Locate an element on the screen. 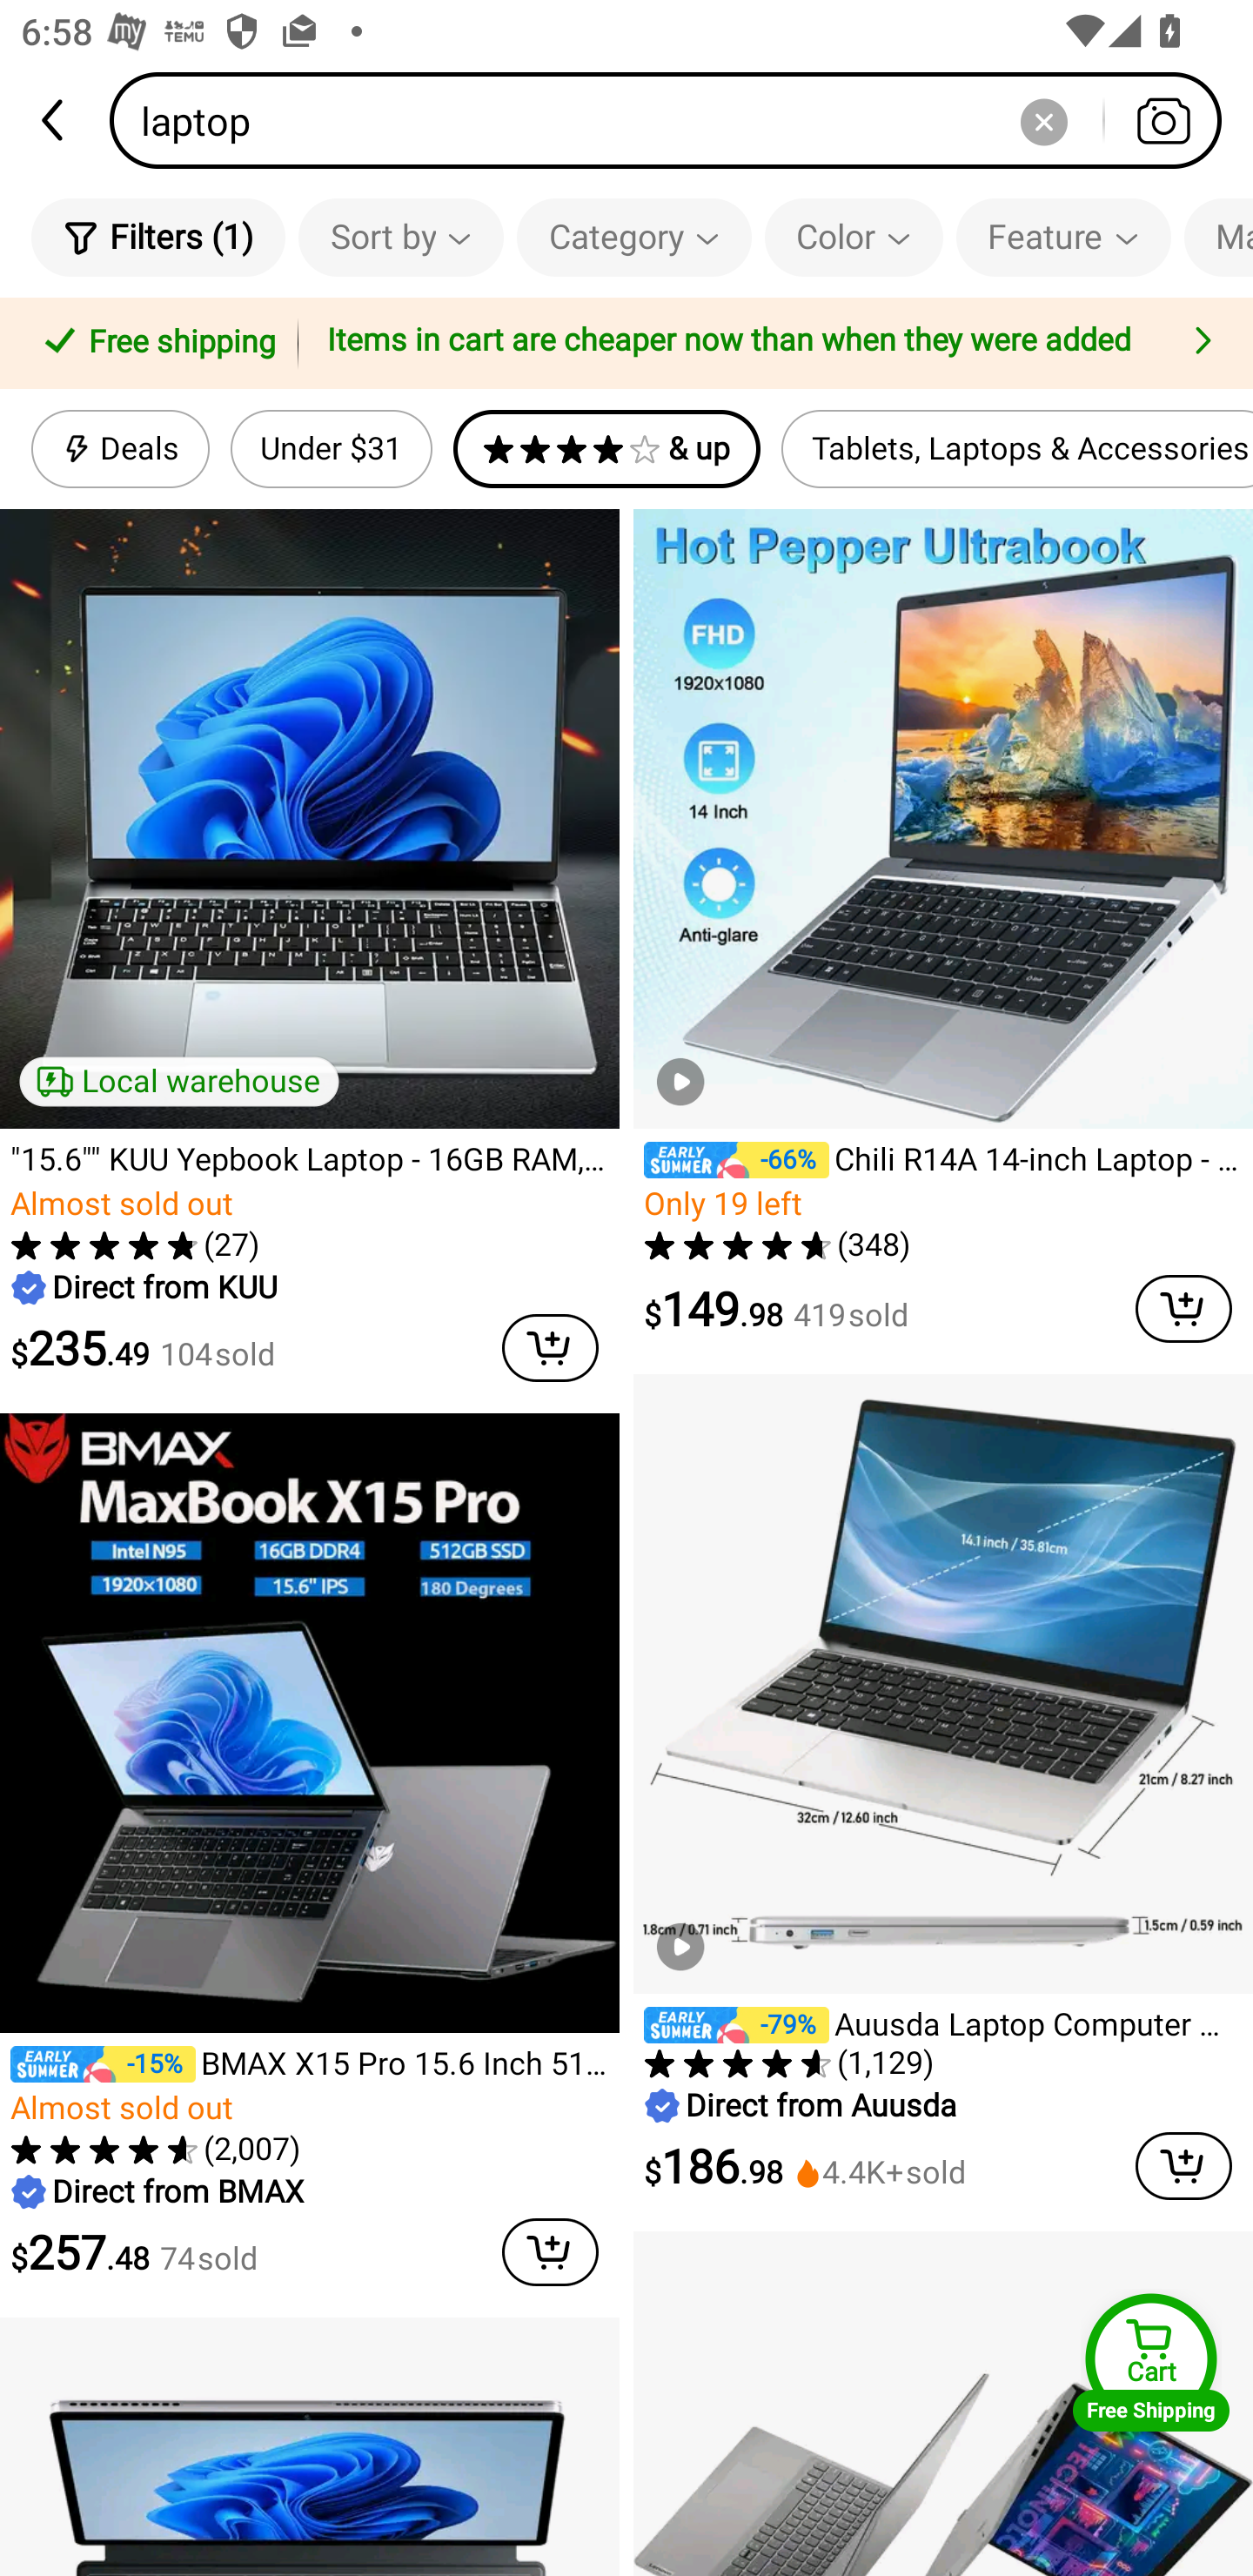 This screenshot has width=1253, height=2576. Sort by is located at coordinates (400, 237).